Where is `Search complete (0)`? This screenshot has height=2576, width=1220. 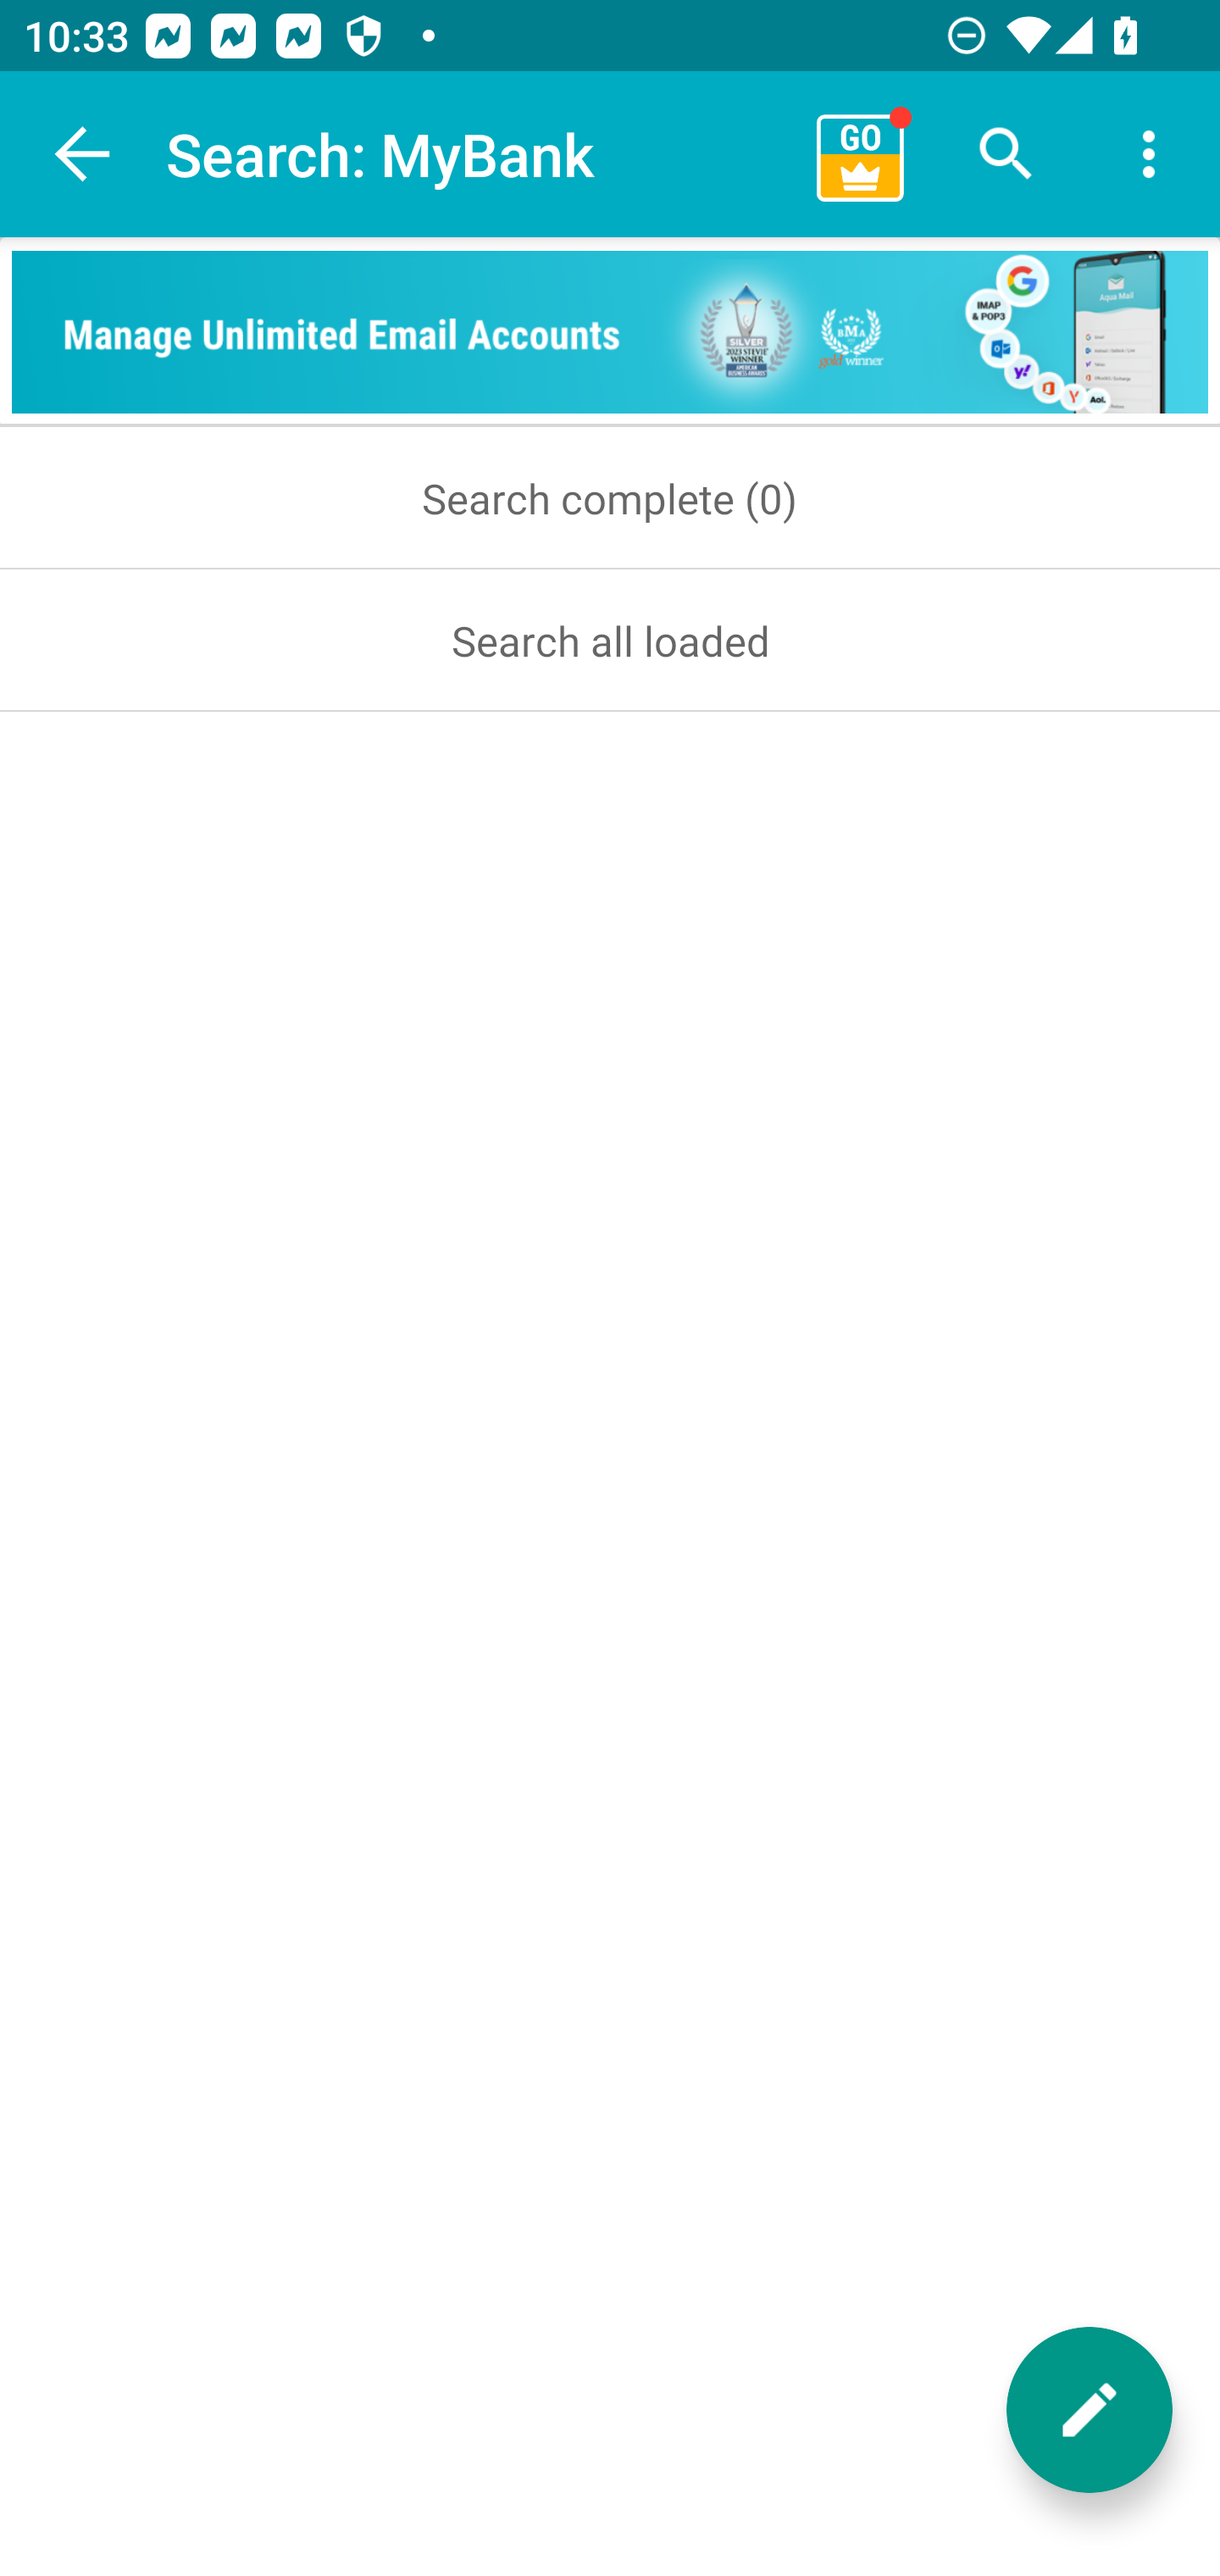
Search complete (0) is located at coordinates (610, 498).